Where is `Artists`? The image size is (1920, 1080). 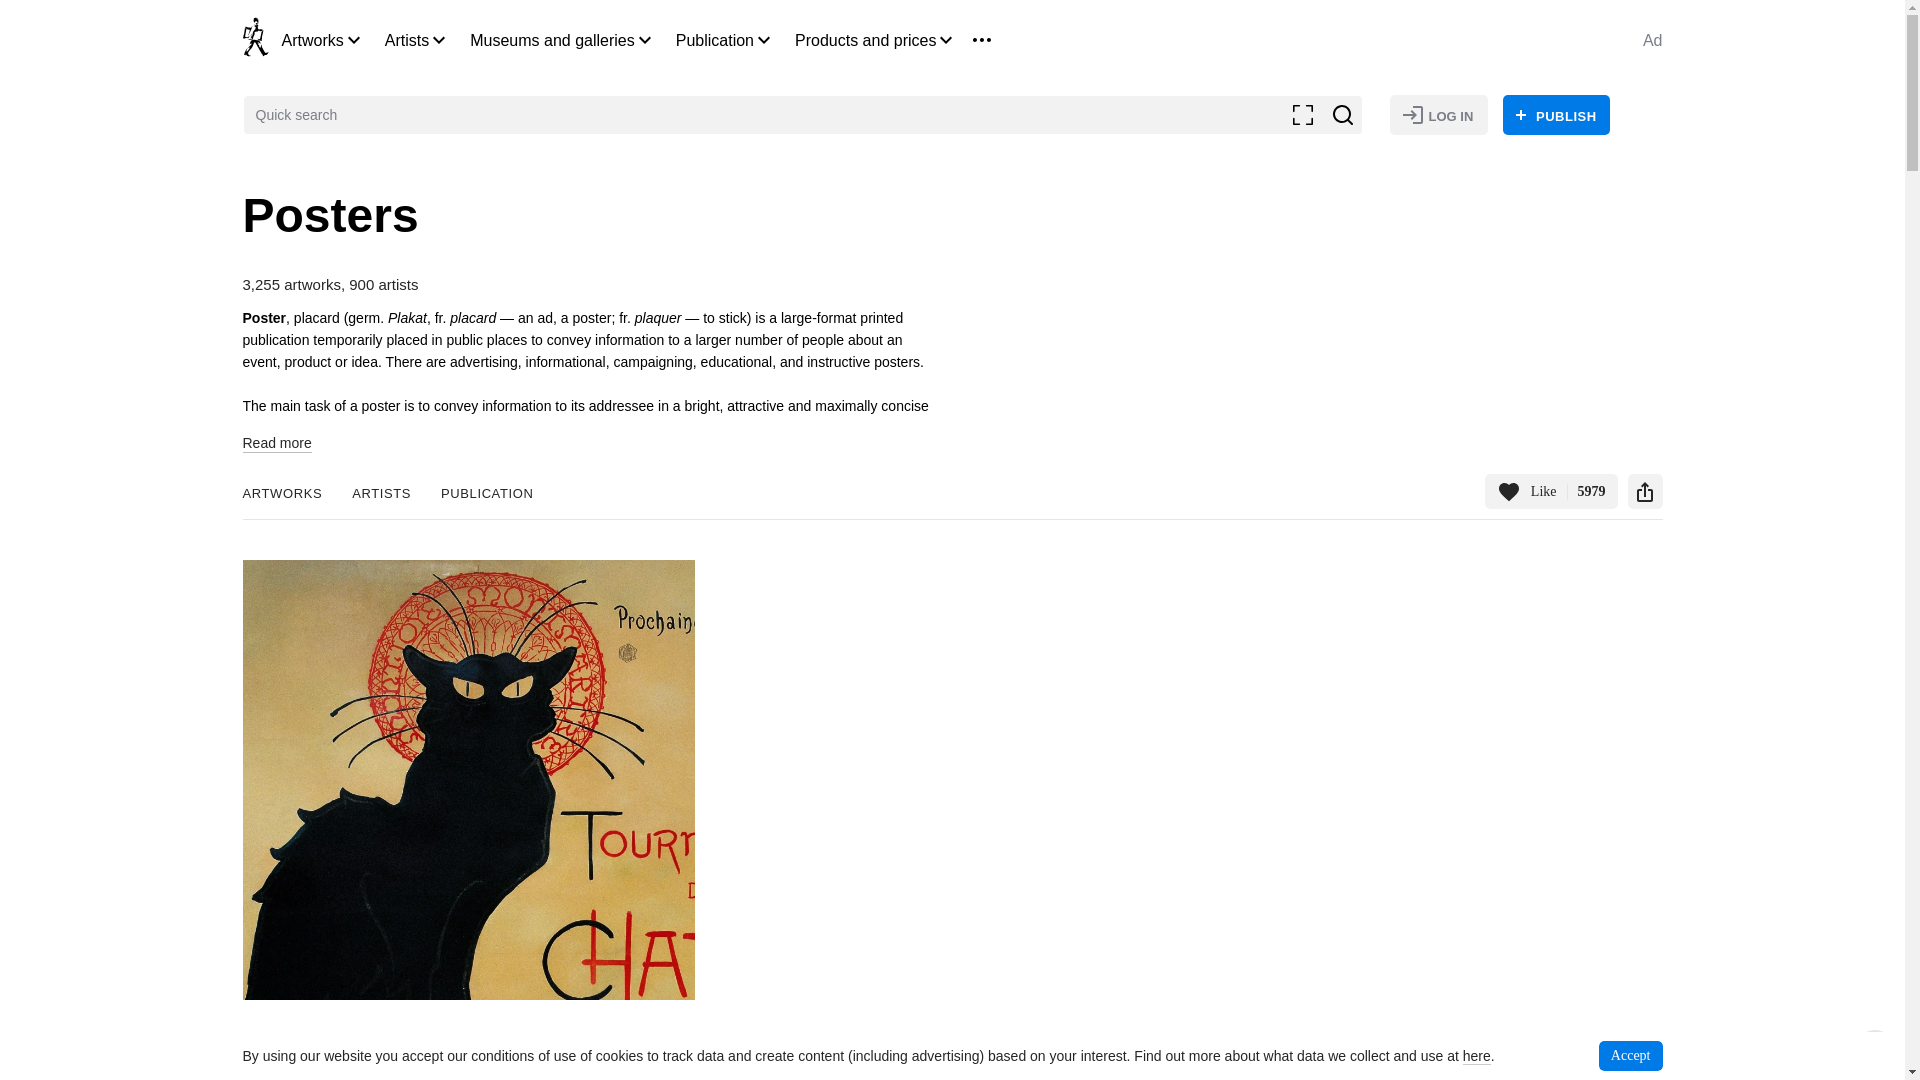
Artists is located at coordinates (406, 40).